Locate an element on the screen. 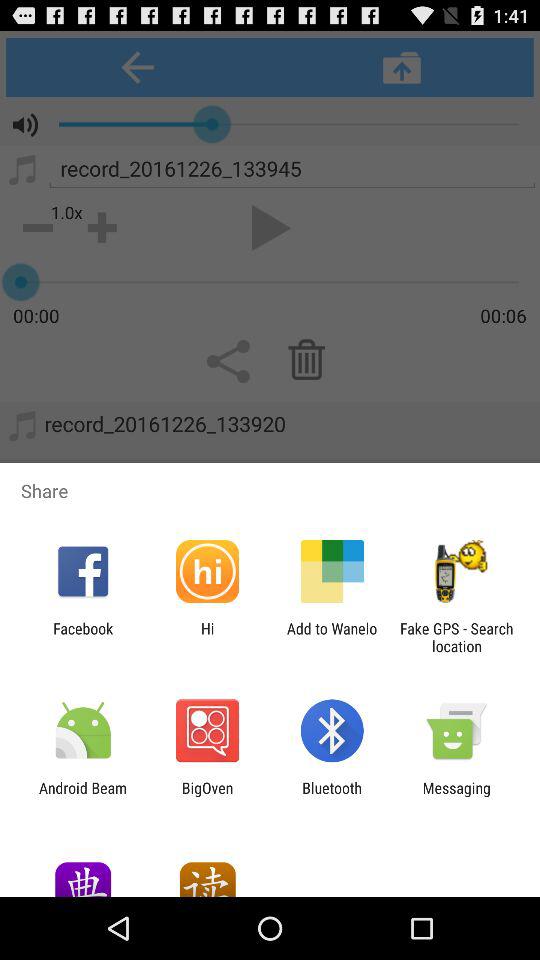  flip until fake gps search item is located at coordinates (456, 637).